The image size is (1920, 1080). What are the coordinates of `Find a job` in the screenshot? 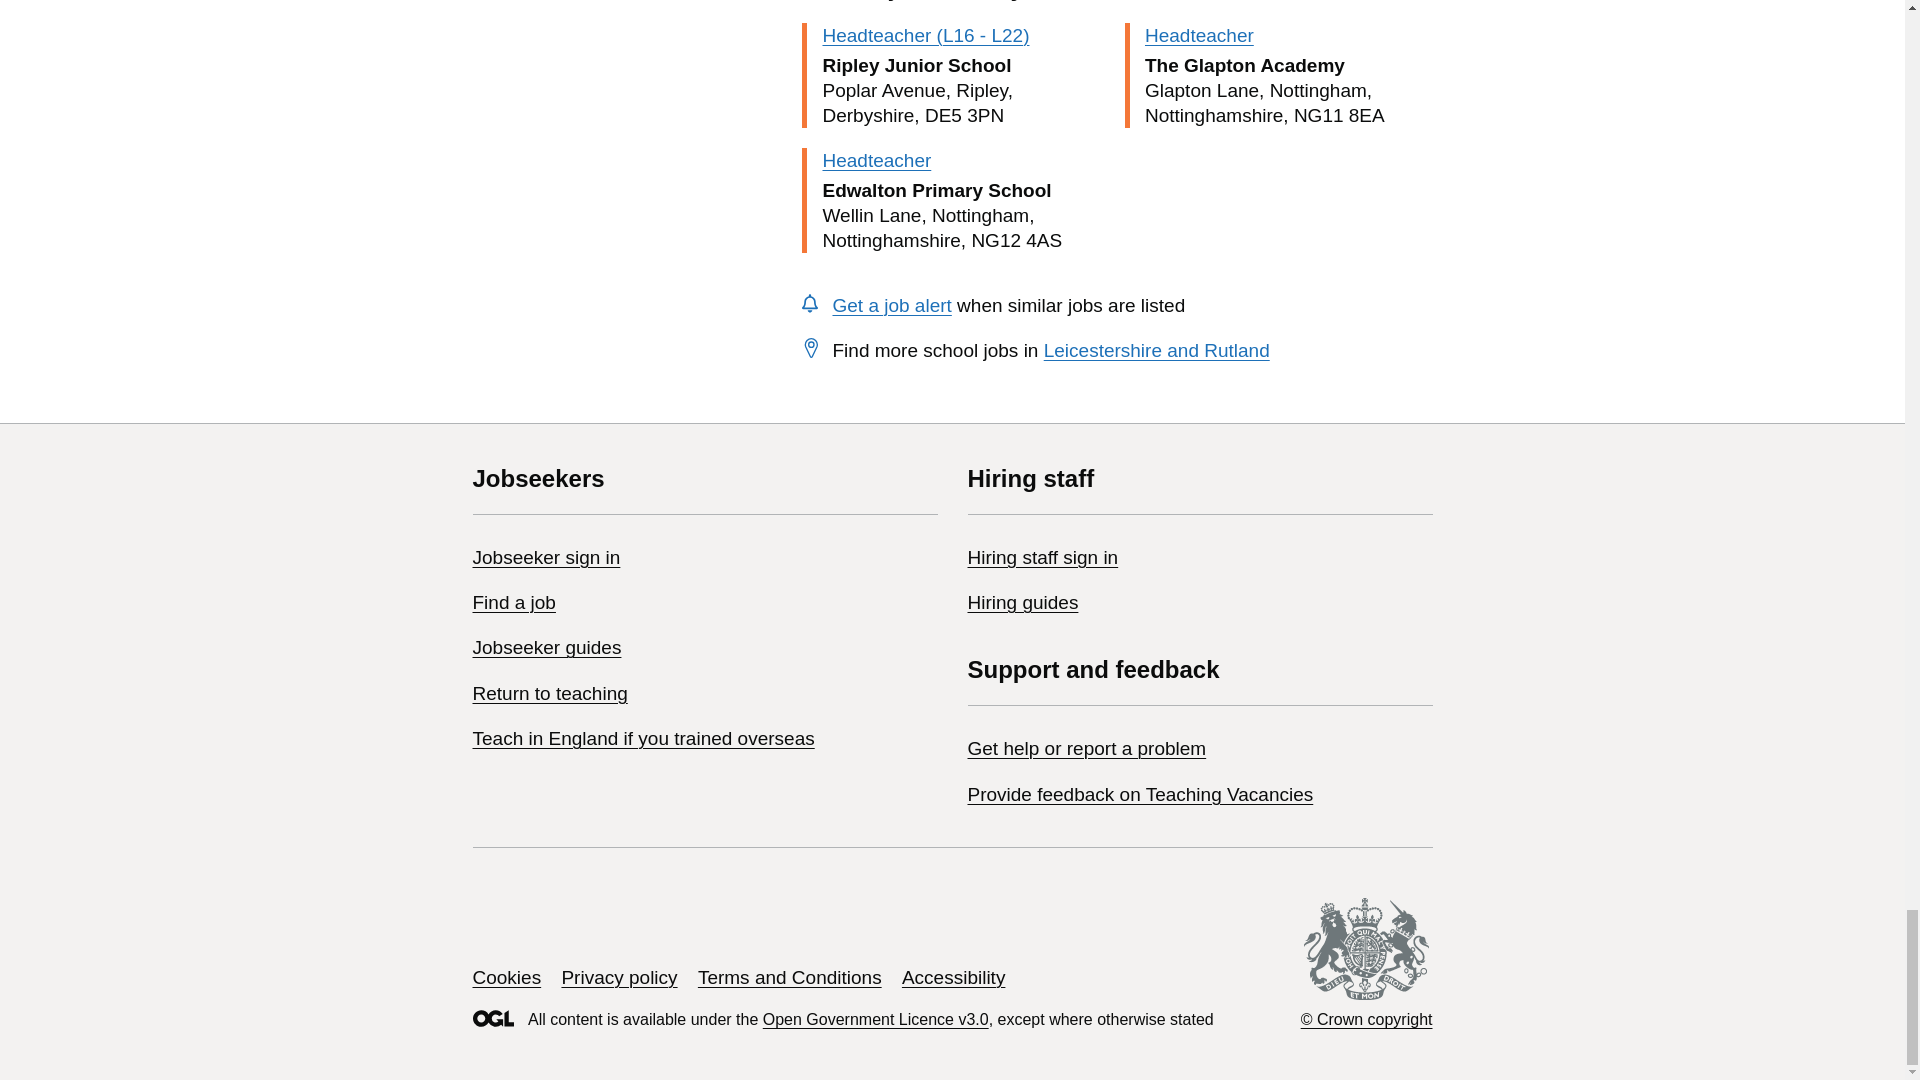 It's located at (513, 602).